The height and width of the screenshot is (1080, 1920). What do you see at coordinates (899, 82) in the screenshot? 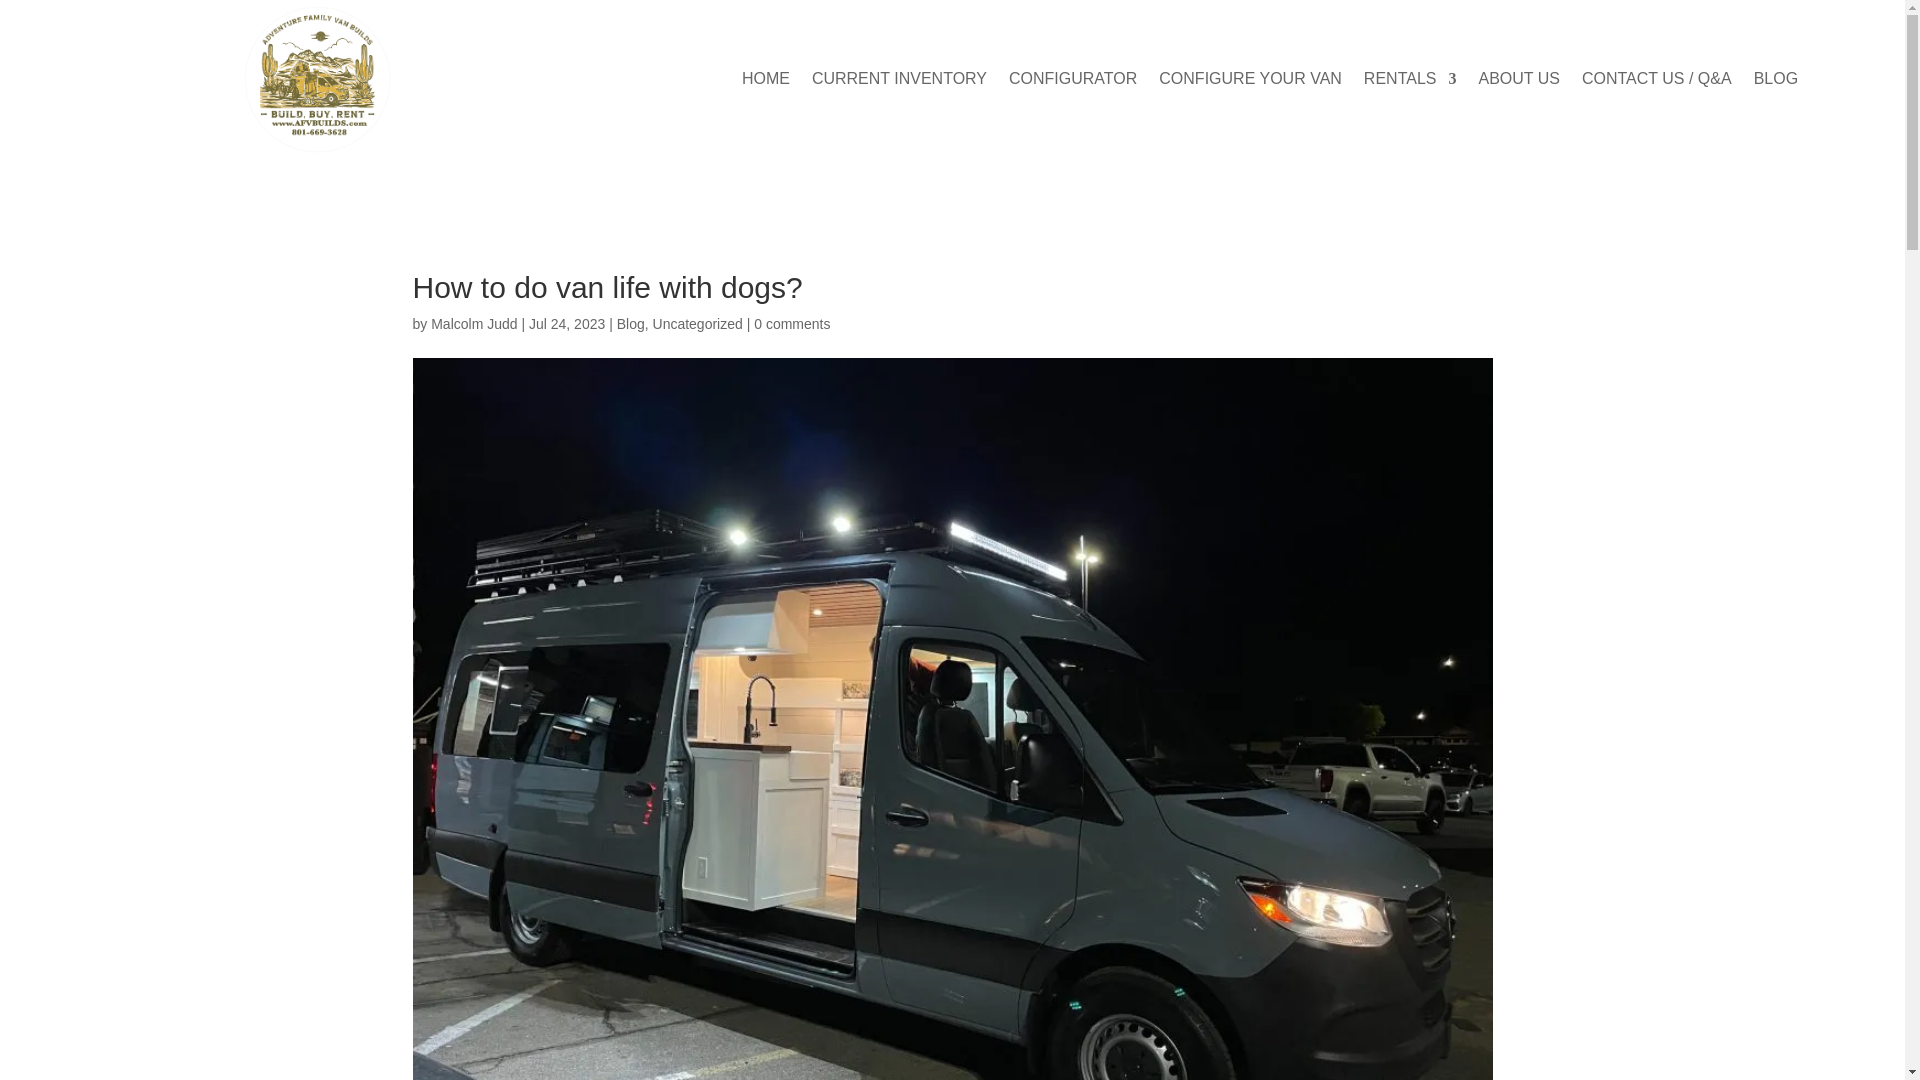
I see `CURRENT INVENTORY` at bounding box center [899, 82].